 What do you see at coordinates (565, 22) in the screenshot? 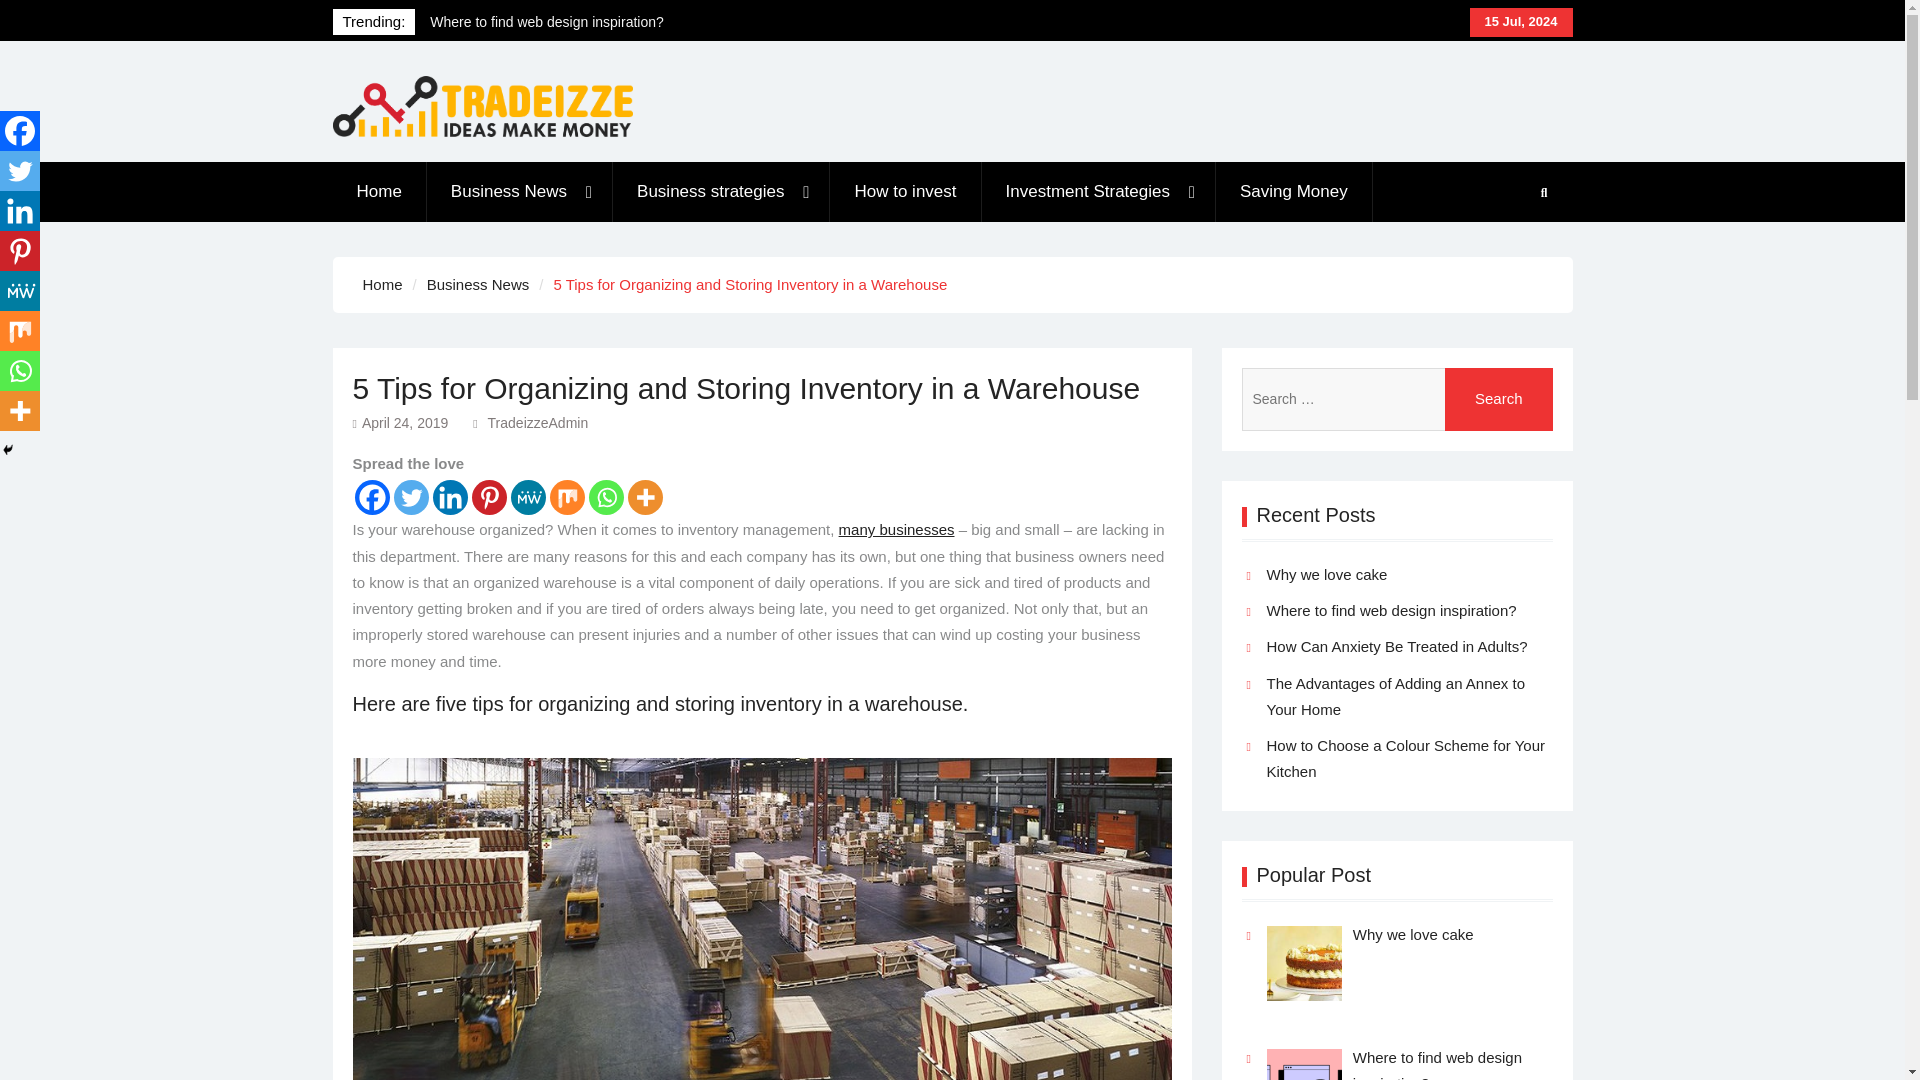
I see `Where to find web design inspiration?` at bounding box center [565, 22].